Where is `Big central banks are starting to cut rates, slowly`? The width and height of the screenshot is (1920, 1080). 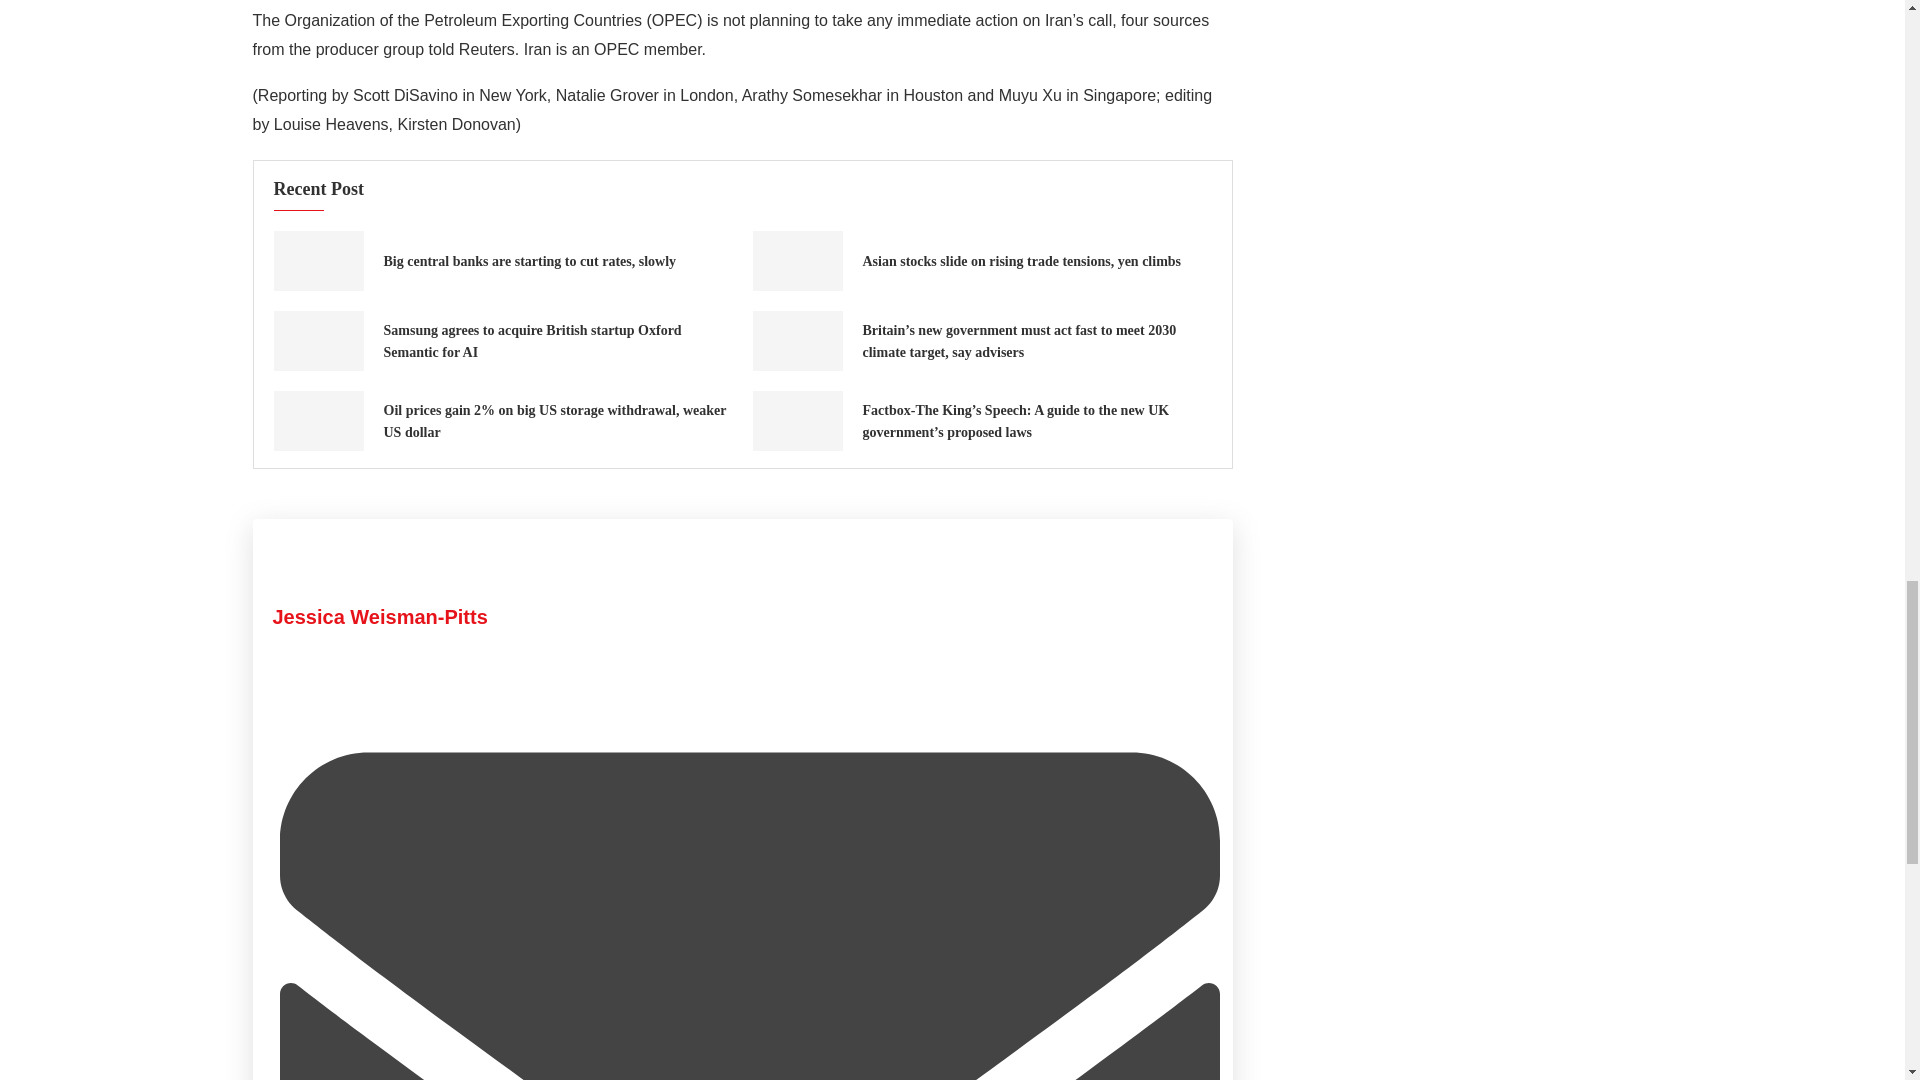 Big central banks are starting to cut rates, slowly is located at coordinates (530, 260).